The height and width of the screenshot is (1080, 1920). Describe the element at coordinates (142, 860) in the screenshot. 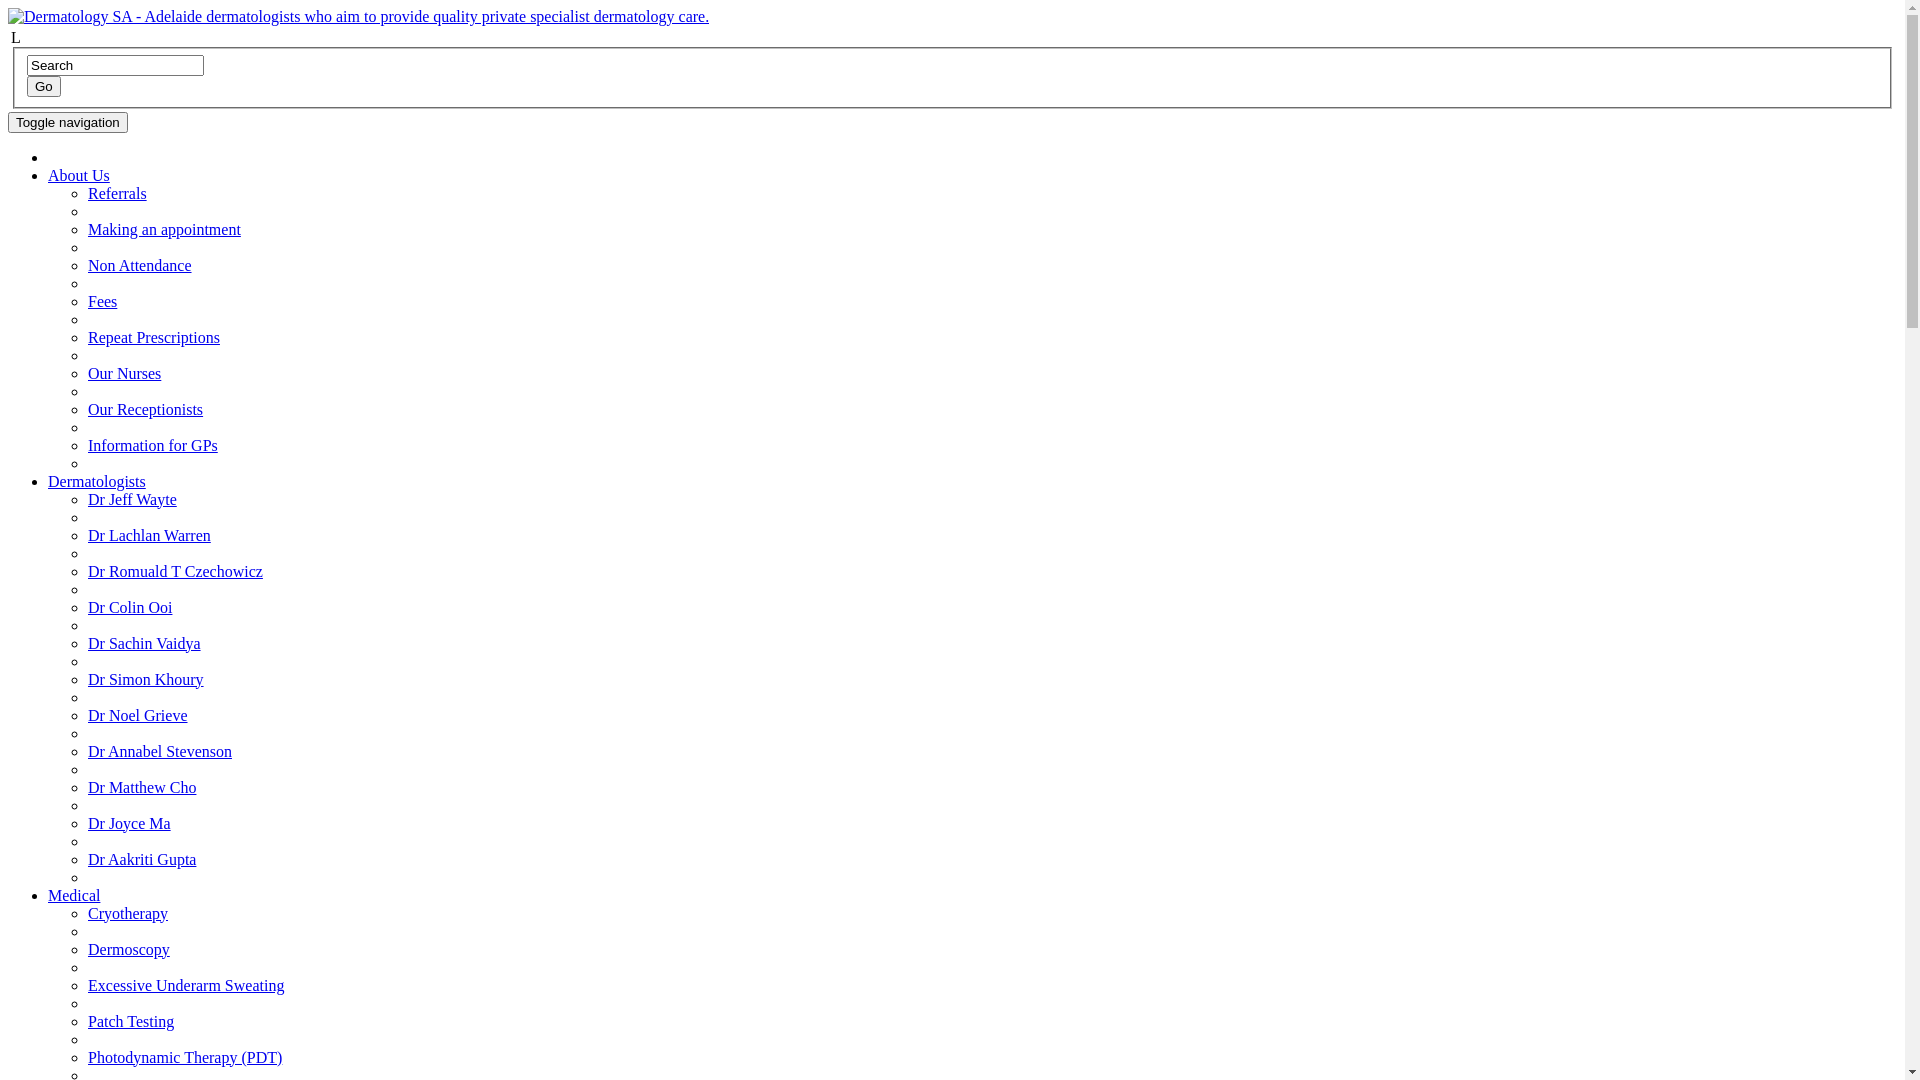

I see `Dr Aakriti Gupta` at that location.